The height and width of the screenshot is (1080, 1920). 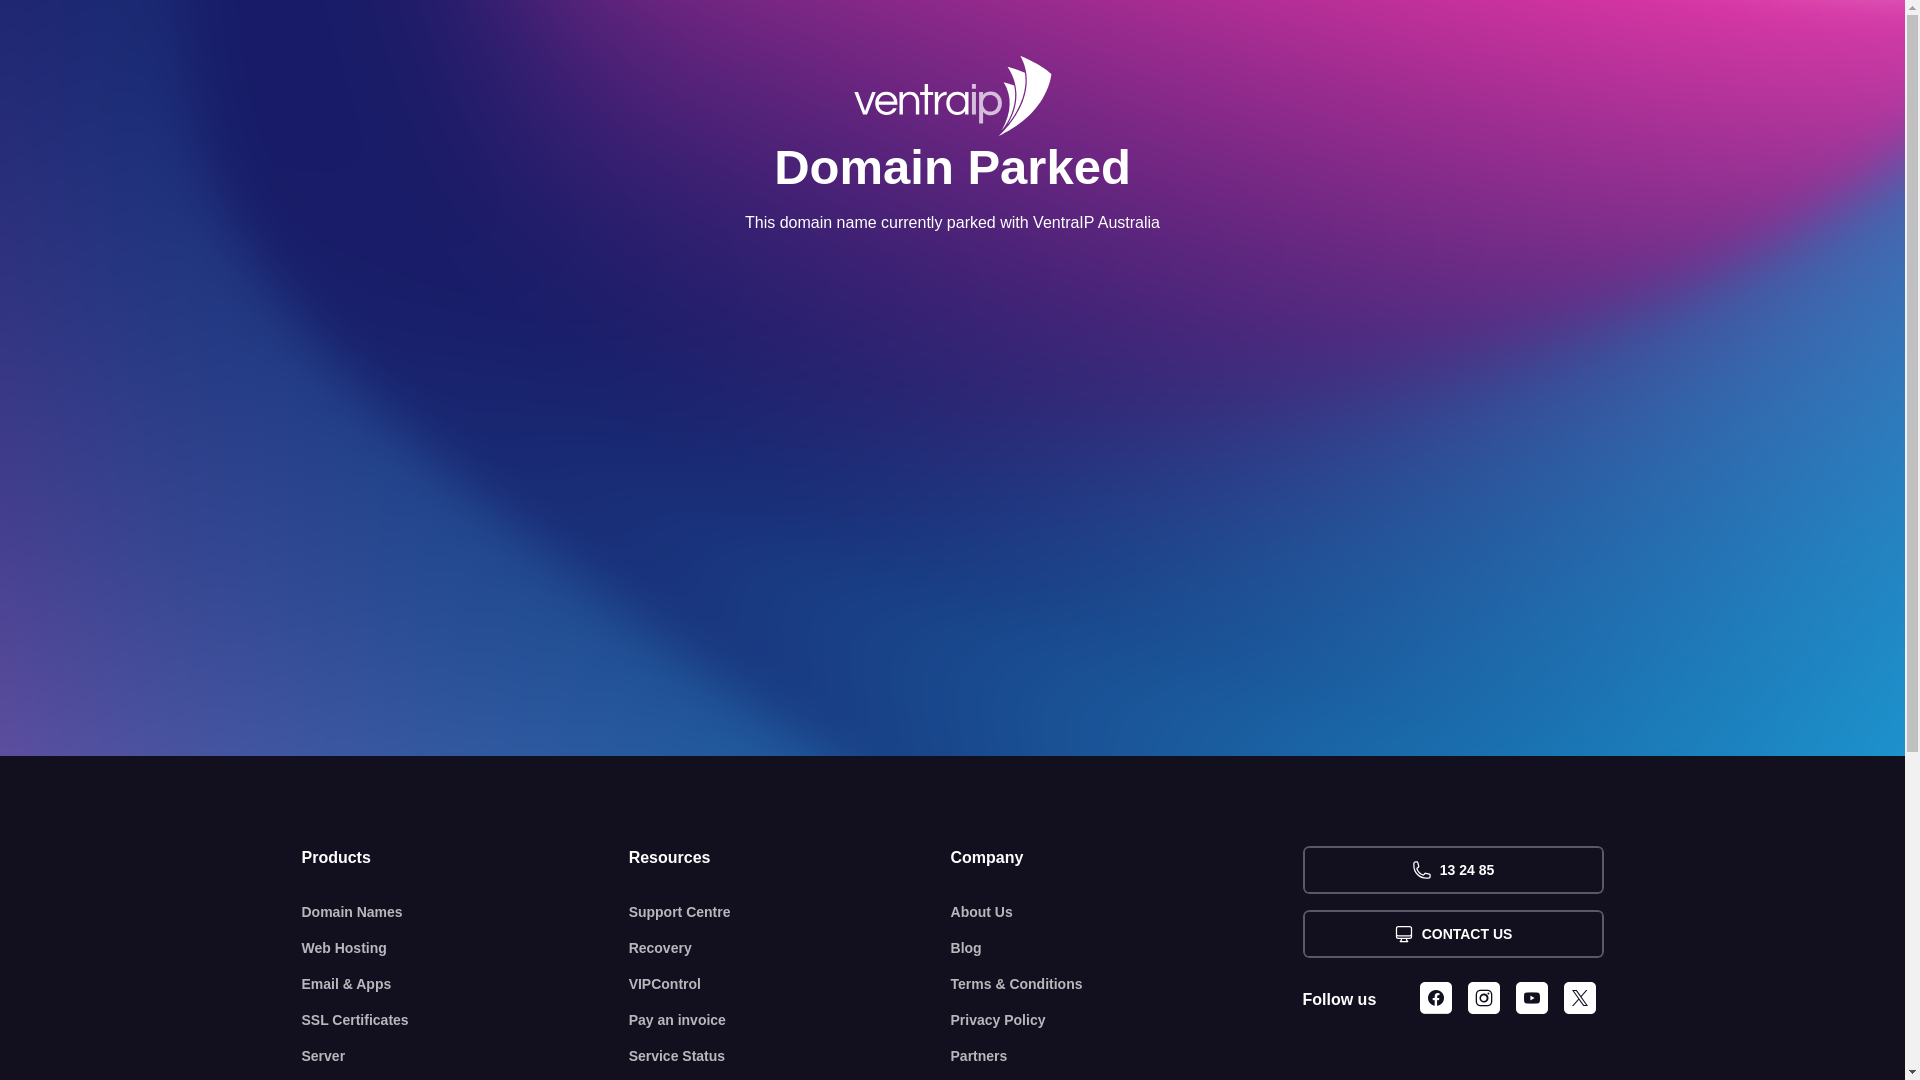 I want to click on CONTACT US, so click(x=1452, y=934).